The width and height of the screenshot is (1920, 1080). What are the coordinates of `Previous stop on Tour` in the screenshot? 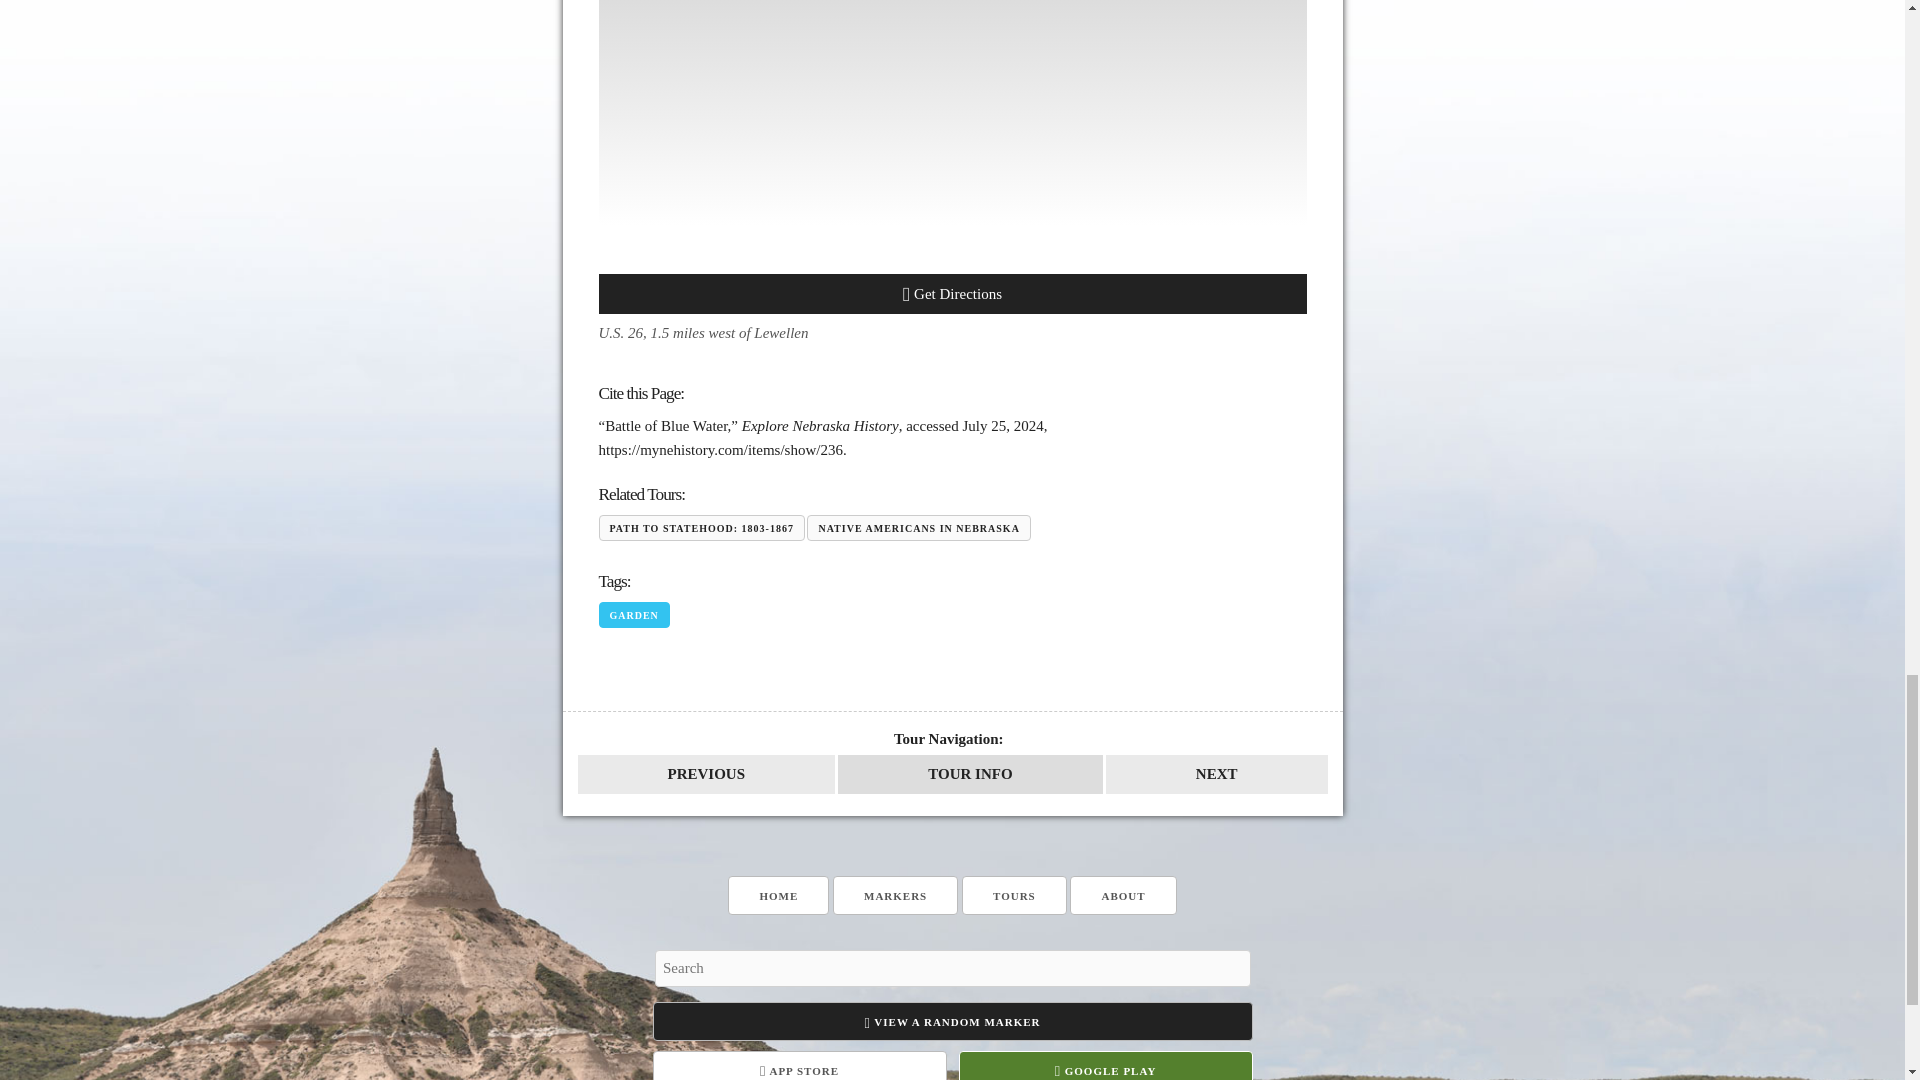 It's located at (706, 774).